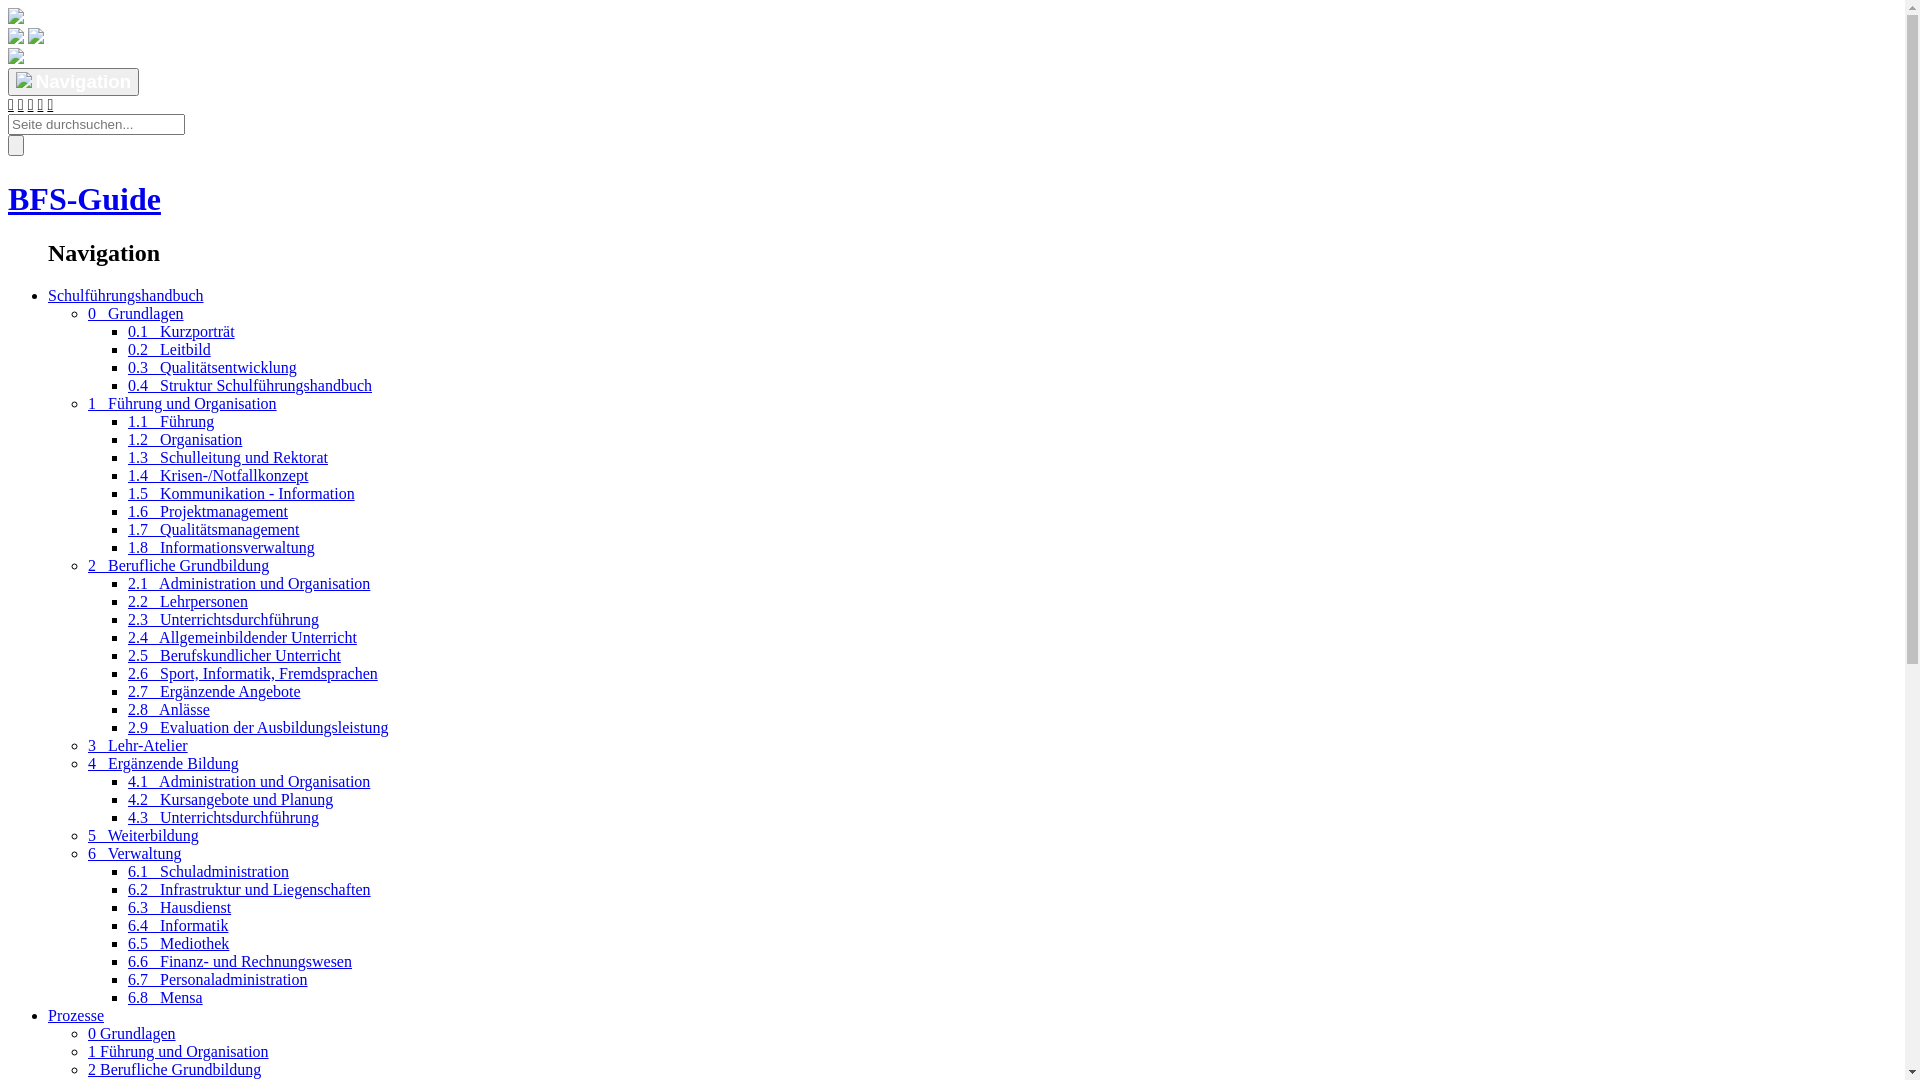  I want to click on 6.1   Schuladministration, so click(208, 872).